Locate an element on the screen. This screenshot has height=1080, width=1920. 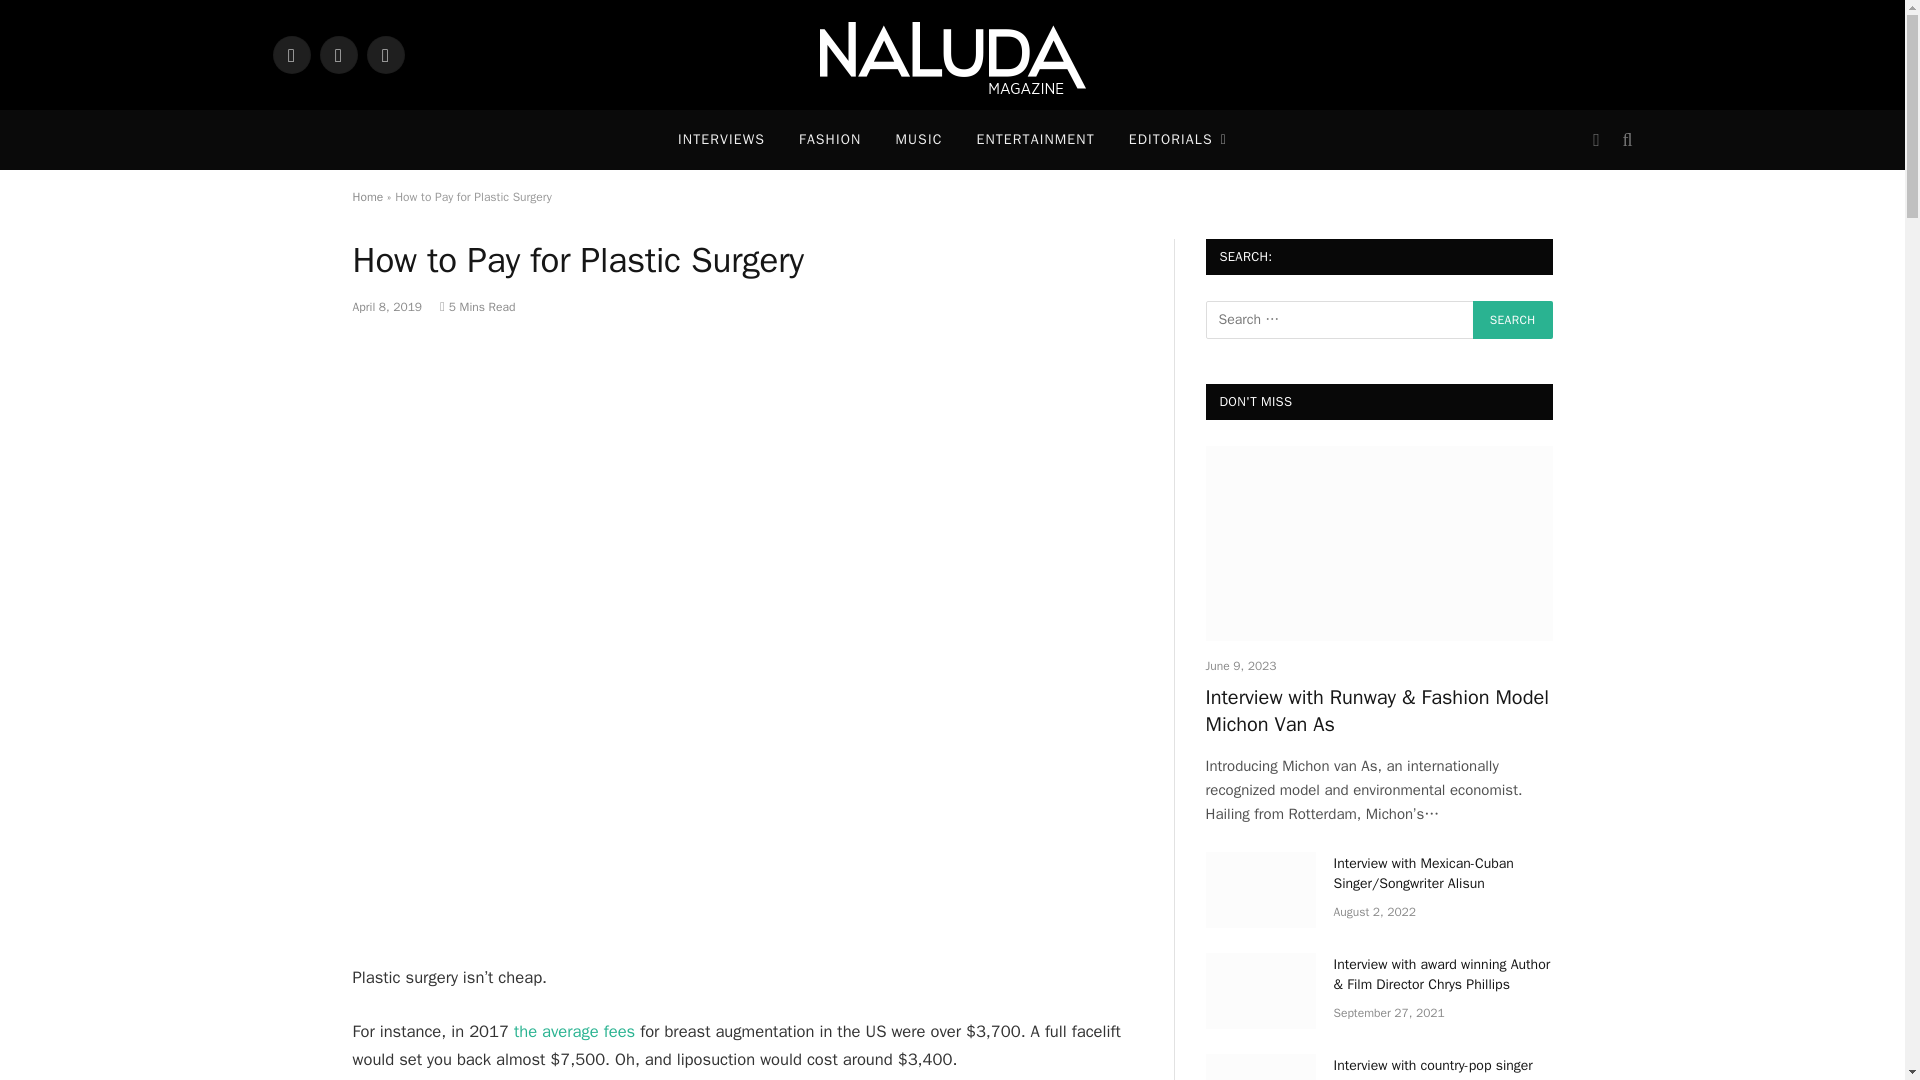
the average fees is located at coordinates (574, 1031).